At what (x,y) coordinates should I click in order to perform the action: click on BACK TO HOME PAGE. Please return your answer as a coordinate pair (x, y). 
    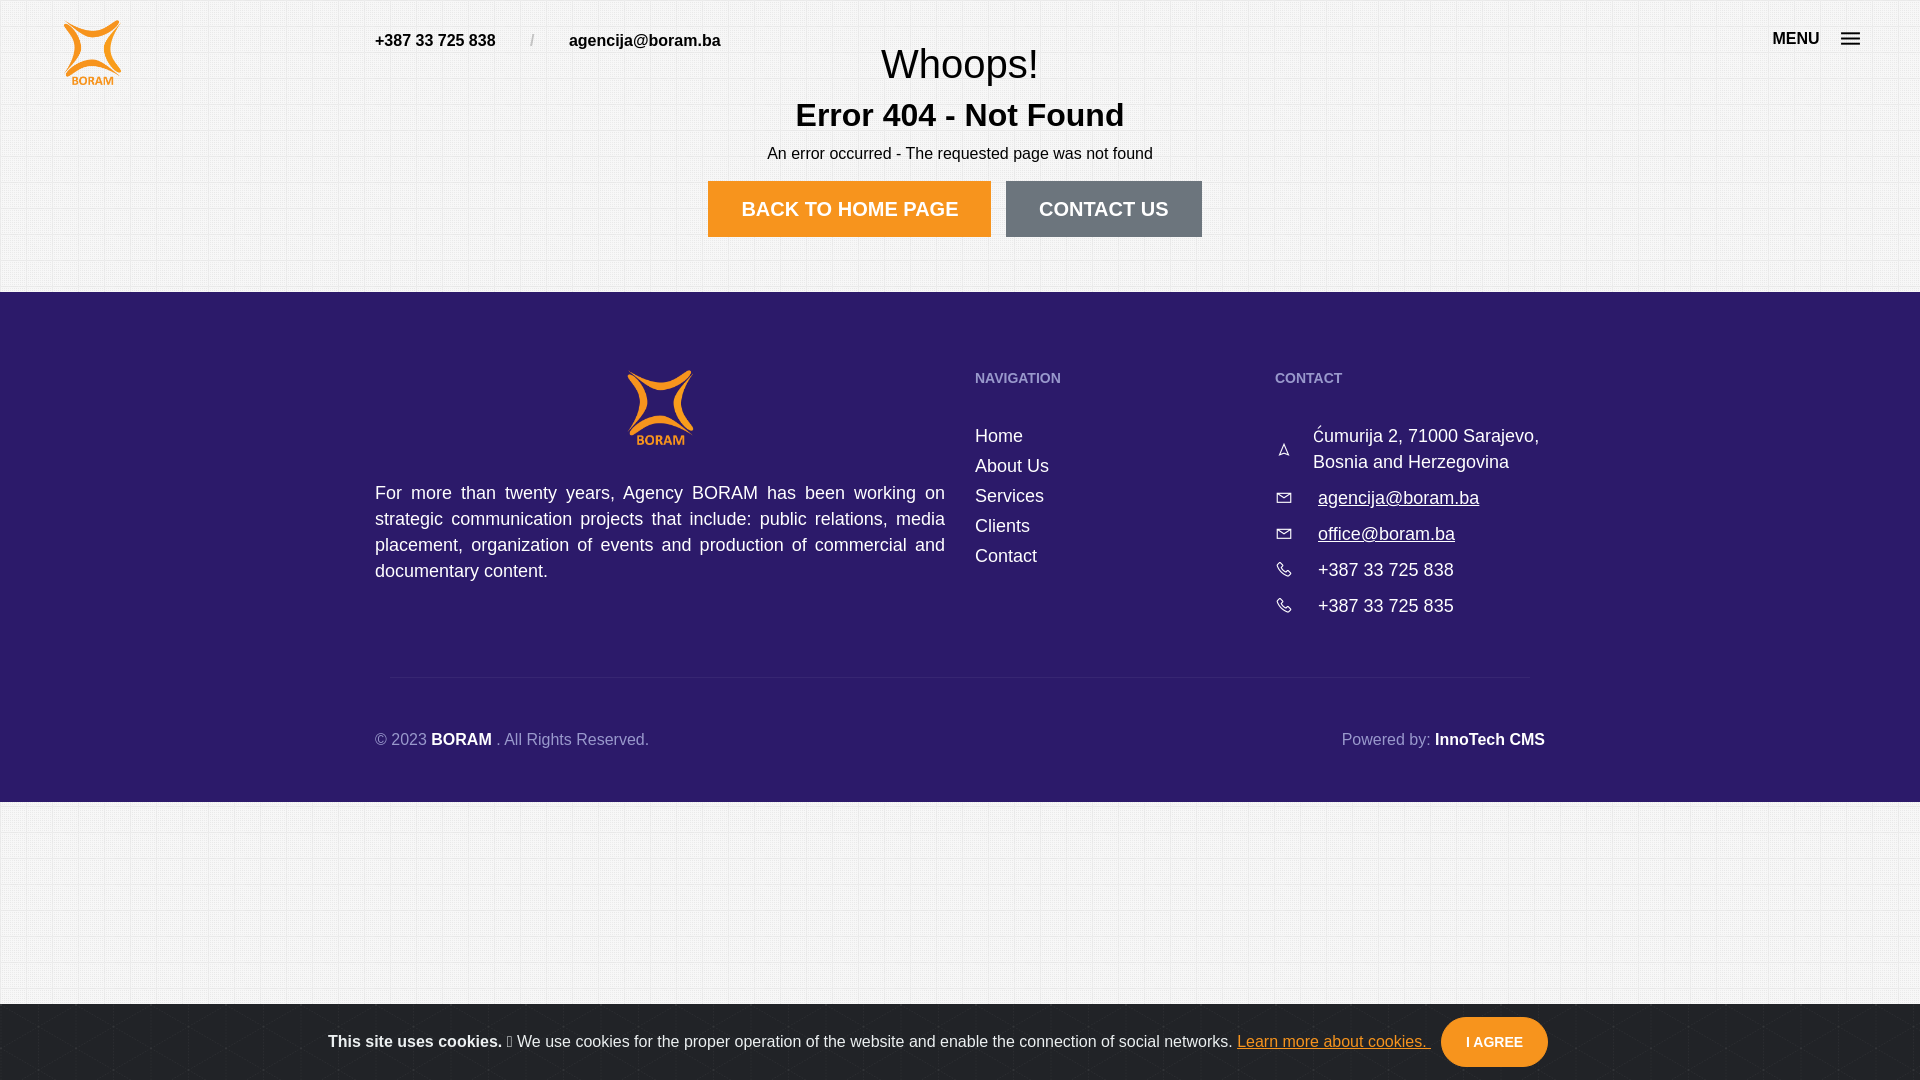
    Looking at the image, I should click on (850, 209).